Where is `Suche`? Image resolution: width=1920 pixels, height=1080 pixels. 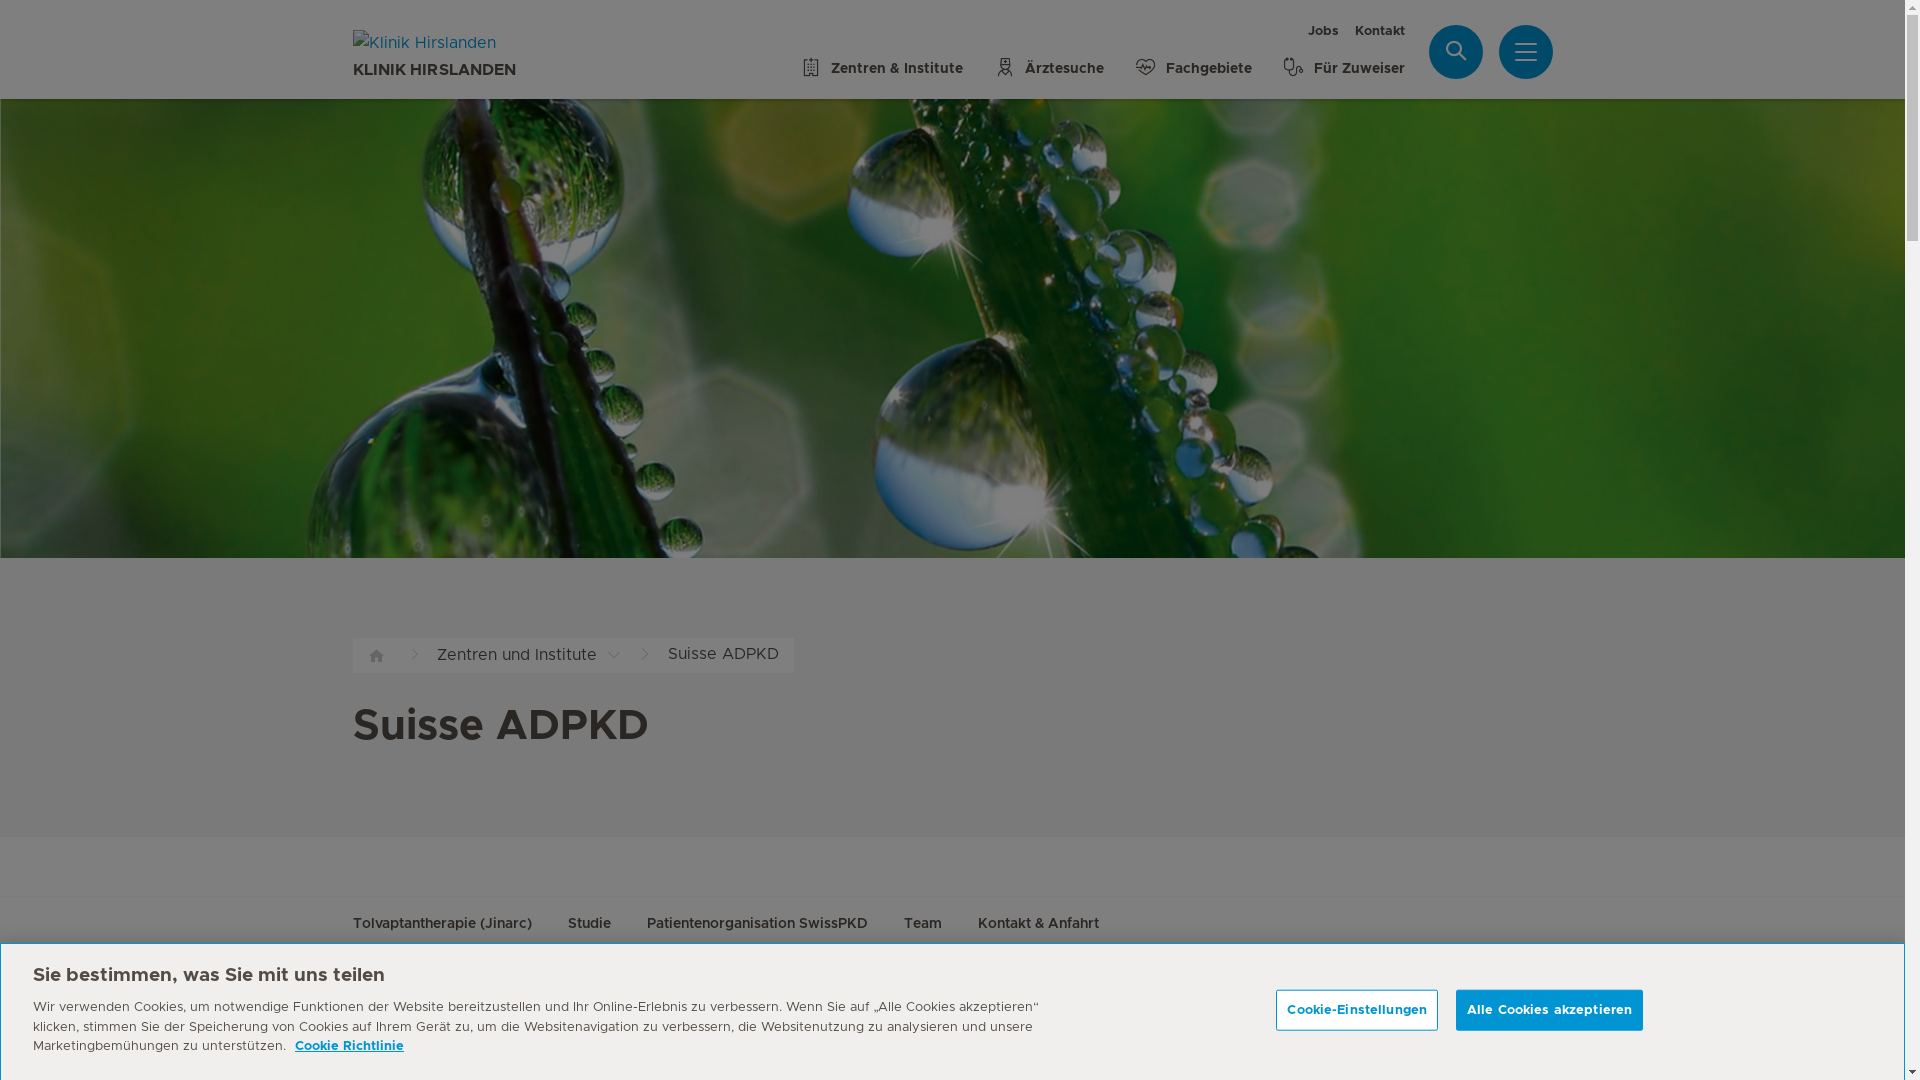 Suche is located at coordinates (1456, 52).